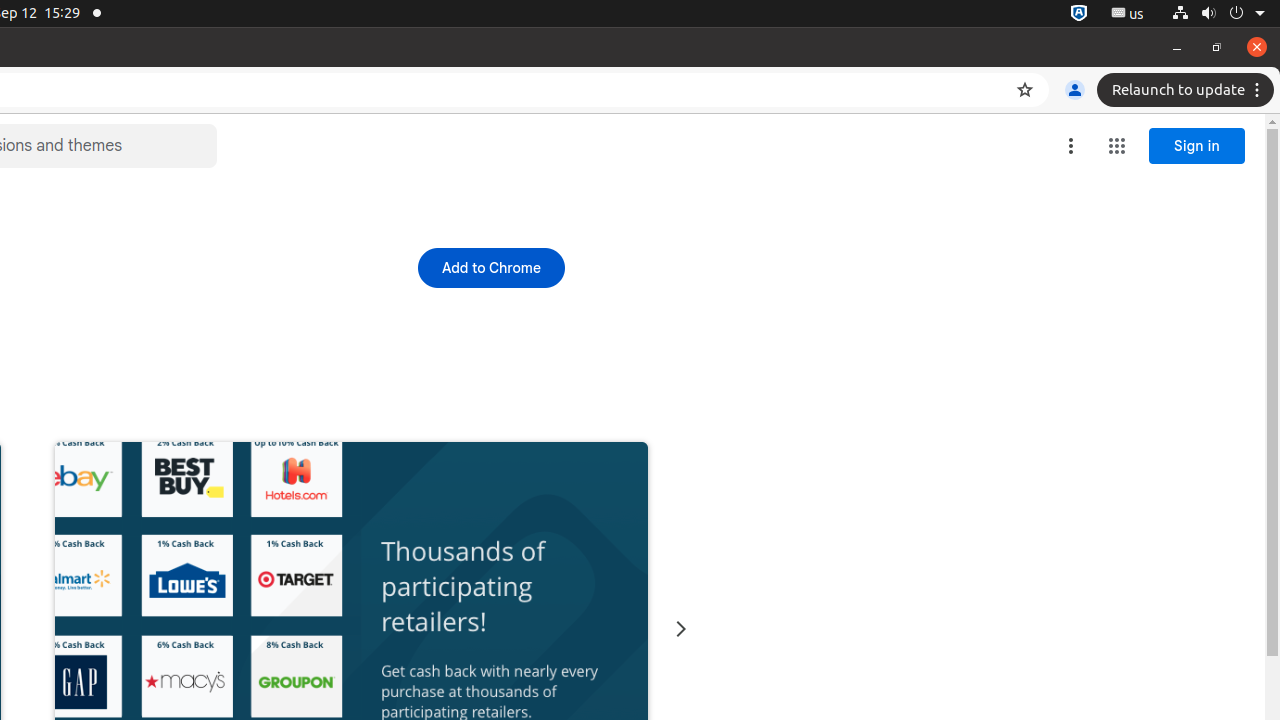 The height and width of the screenshot is (720, 1280). I want to click on You, so click(1075, 90).